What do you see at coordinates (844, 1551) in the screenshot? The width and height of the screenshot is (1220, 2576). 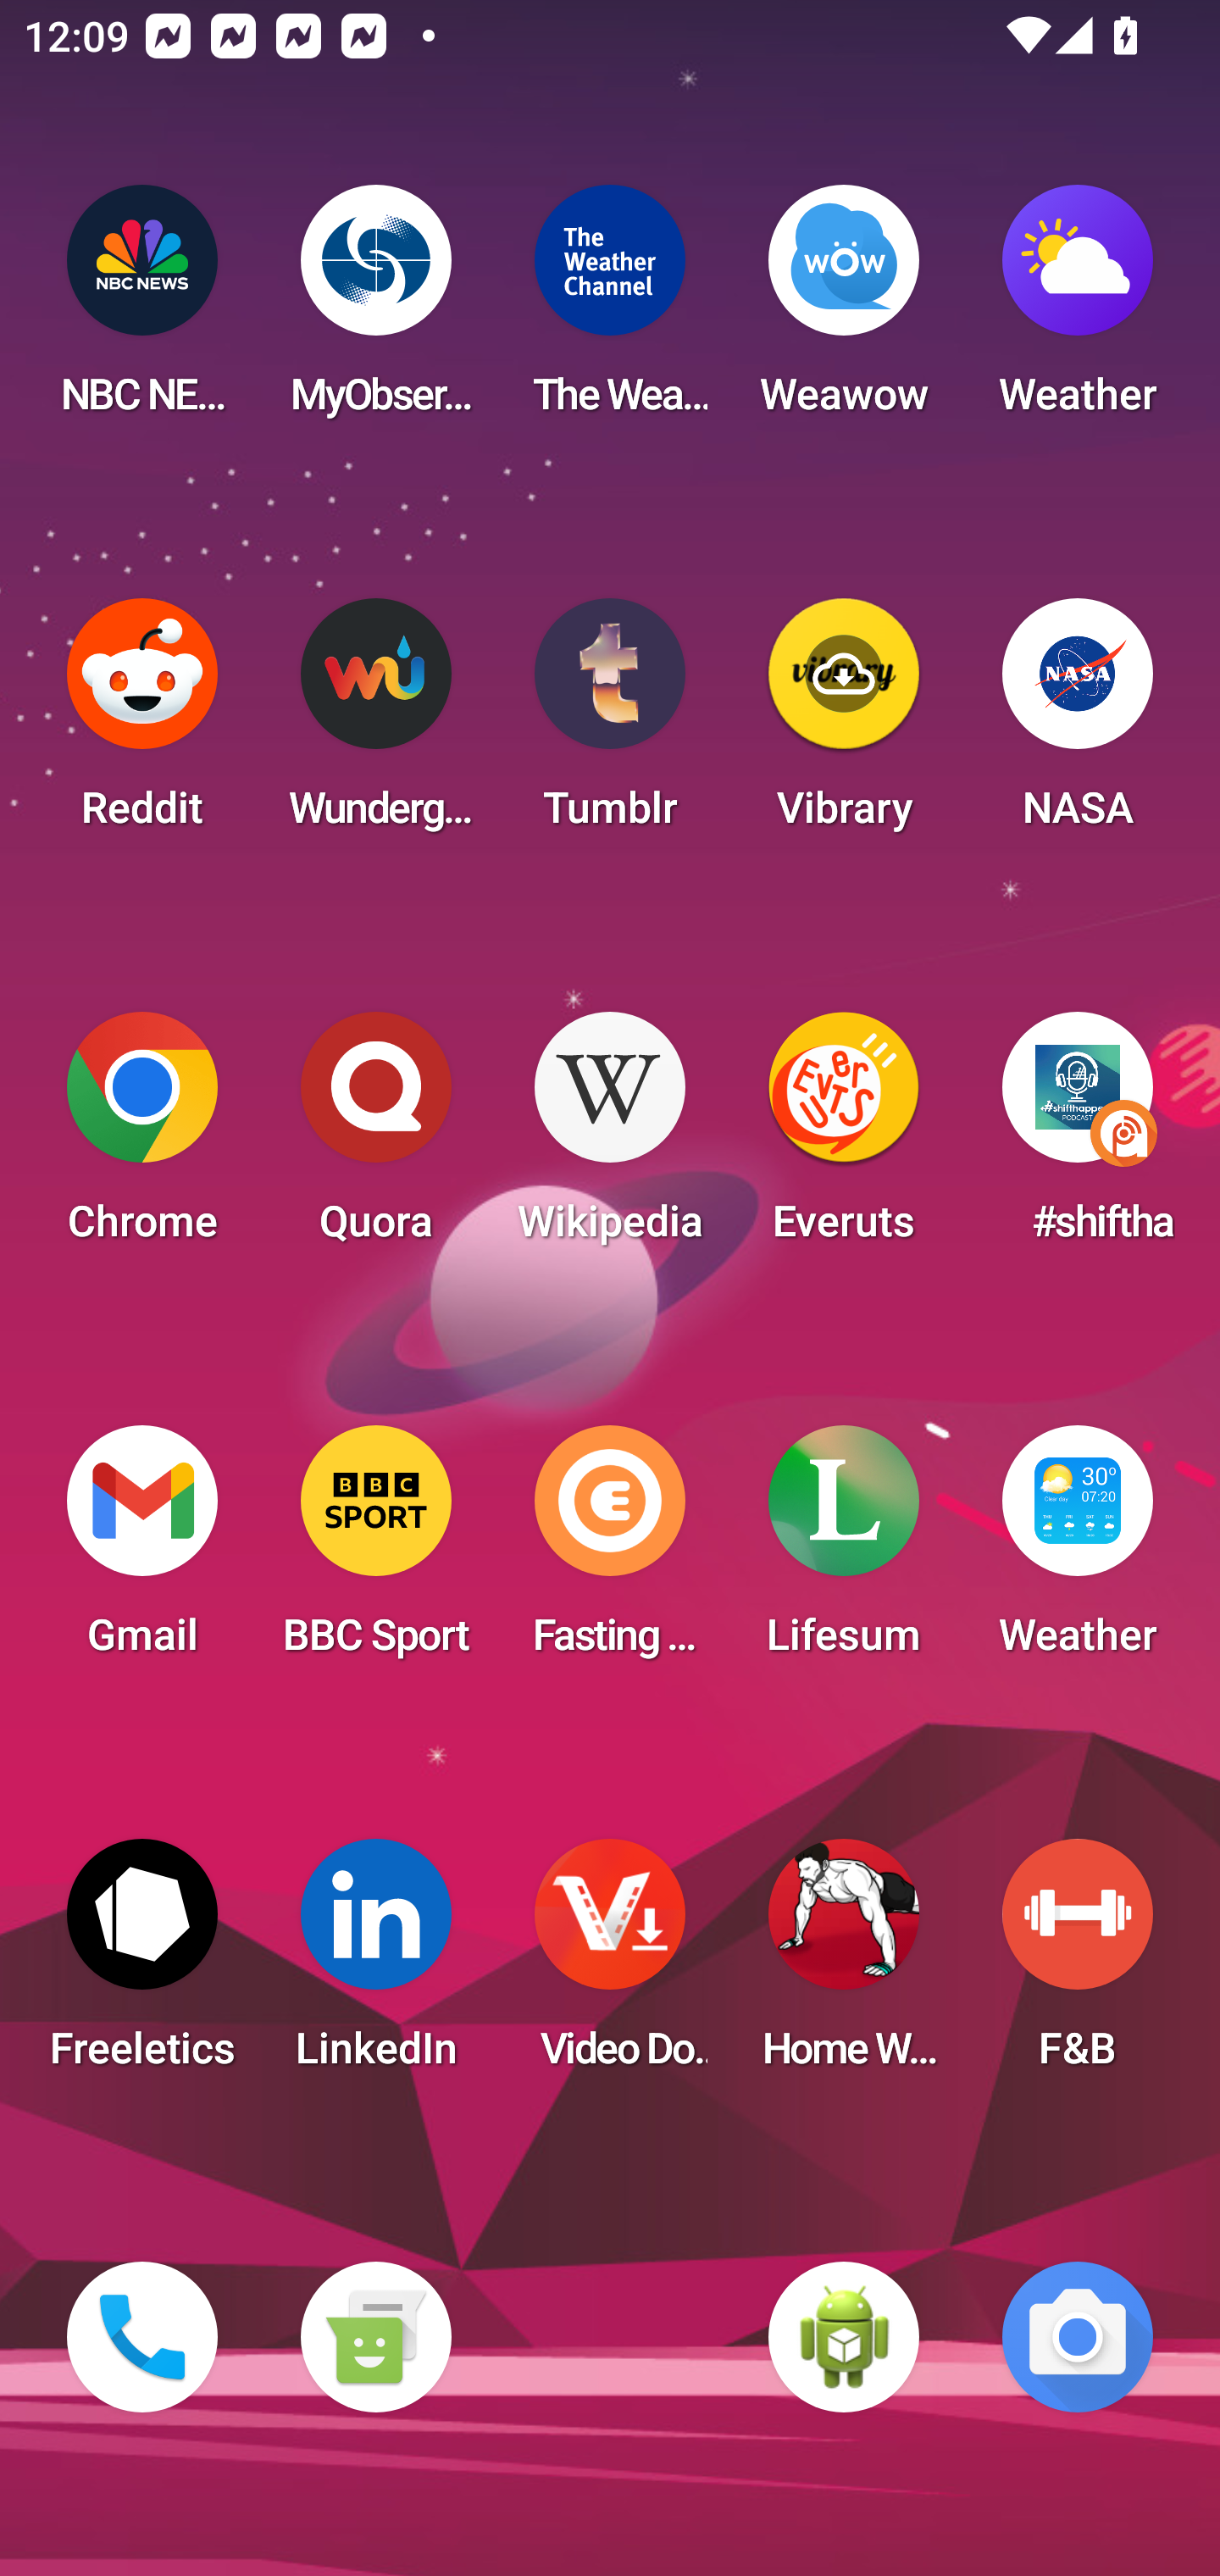 I see `Lifesum` at bounding box center [844, 1551].